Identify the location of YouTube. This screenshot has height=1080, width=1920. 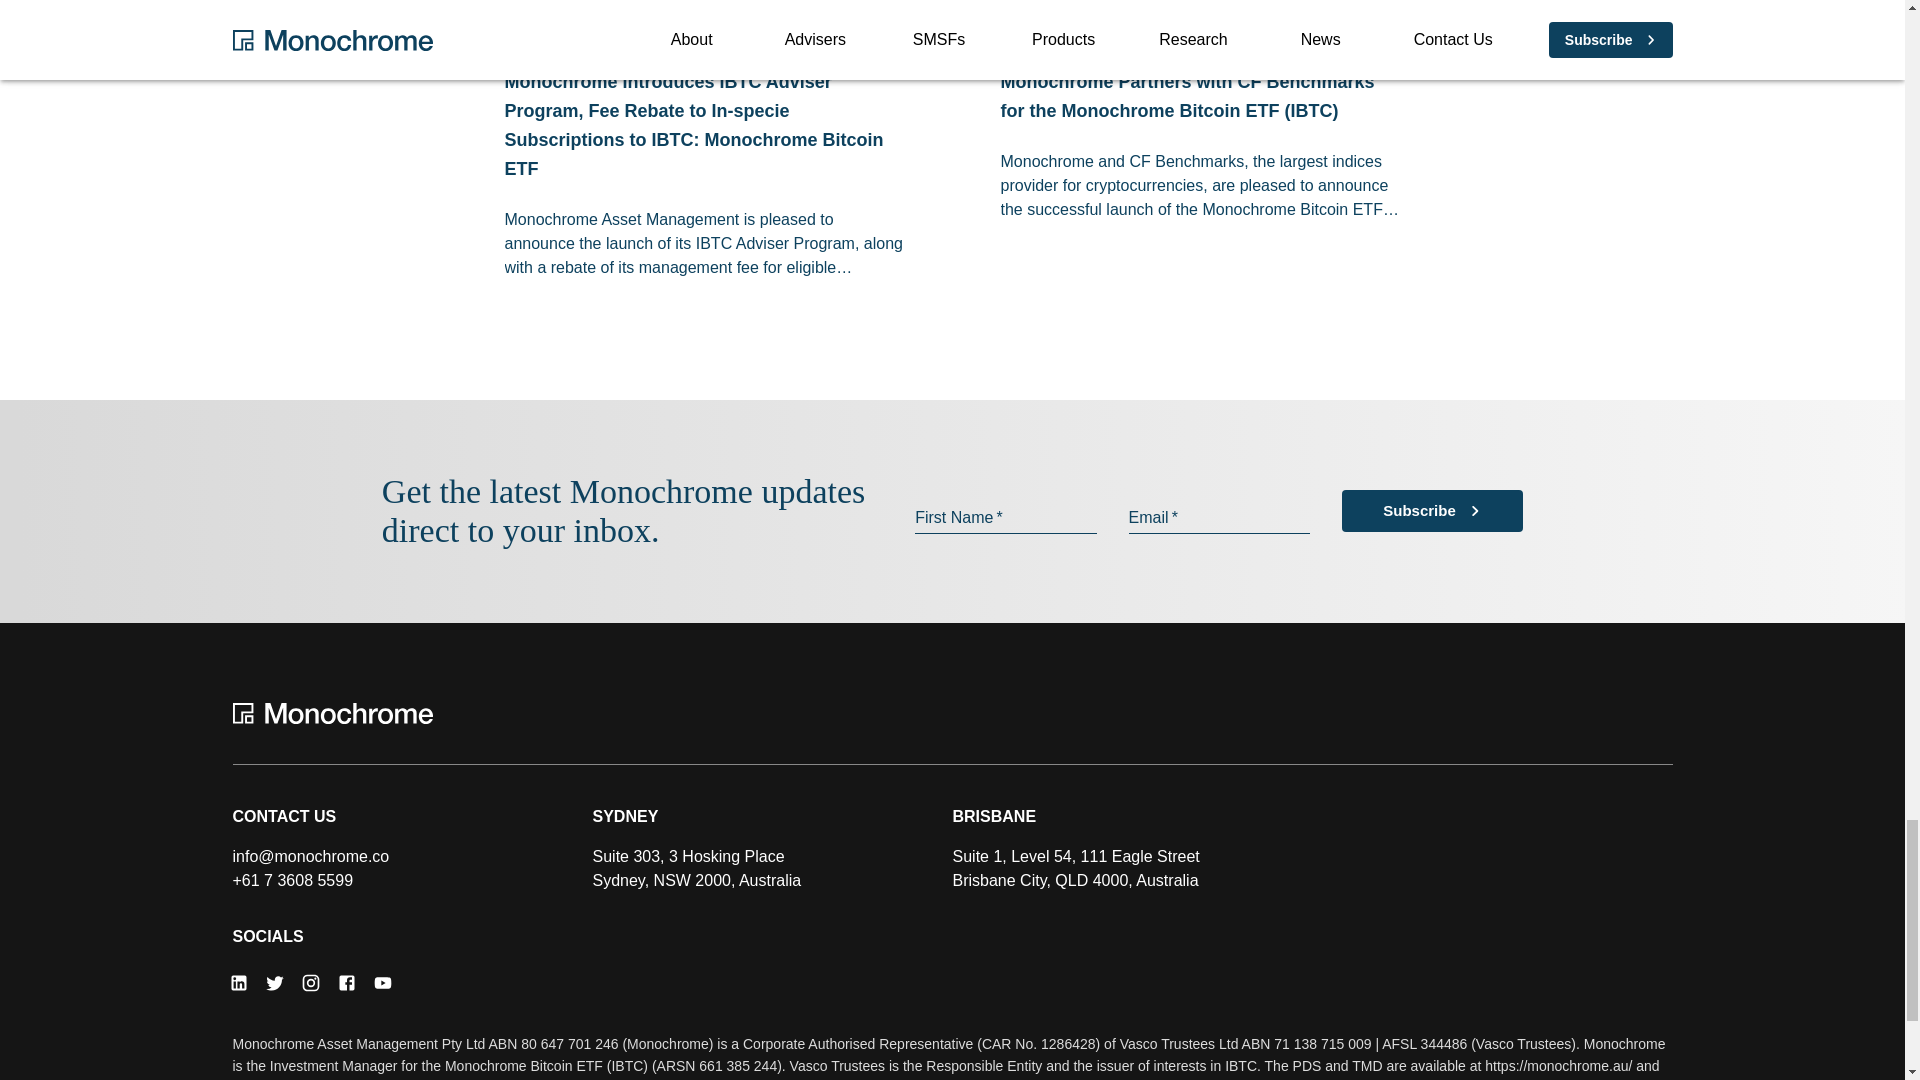
(382, 983).